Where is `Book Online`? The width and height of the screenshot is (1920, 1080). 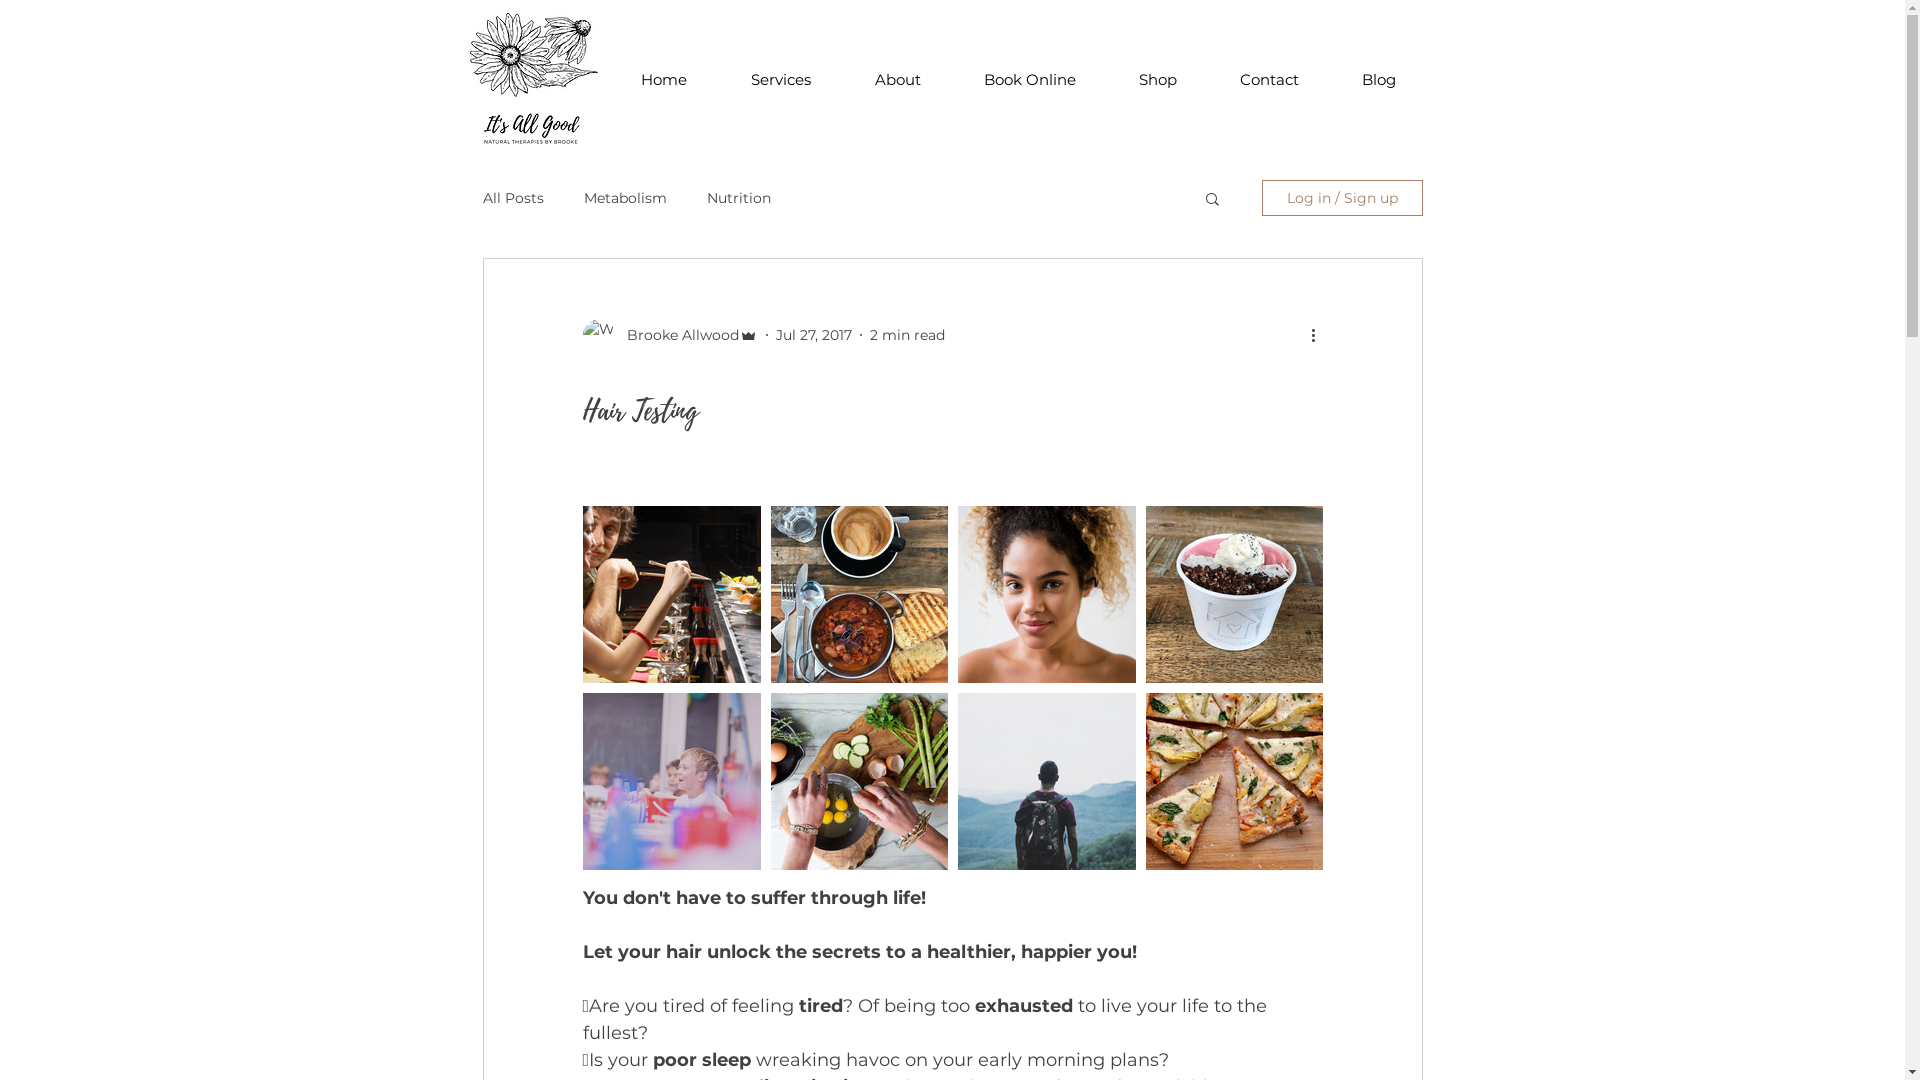
Book Online is located at coordinates (1030, 80).